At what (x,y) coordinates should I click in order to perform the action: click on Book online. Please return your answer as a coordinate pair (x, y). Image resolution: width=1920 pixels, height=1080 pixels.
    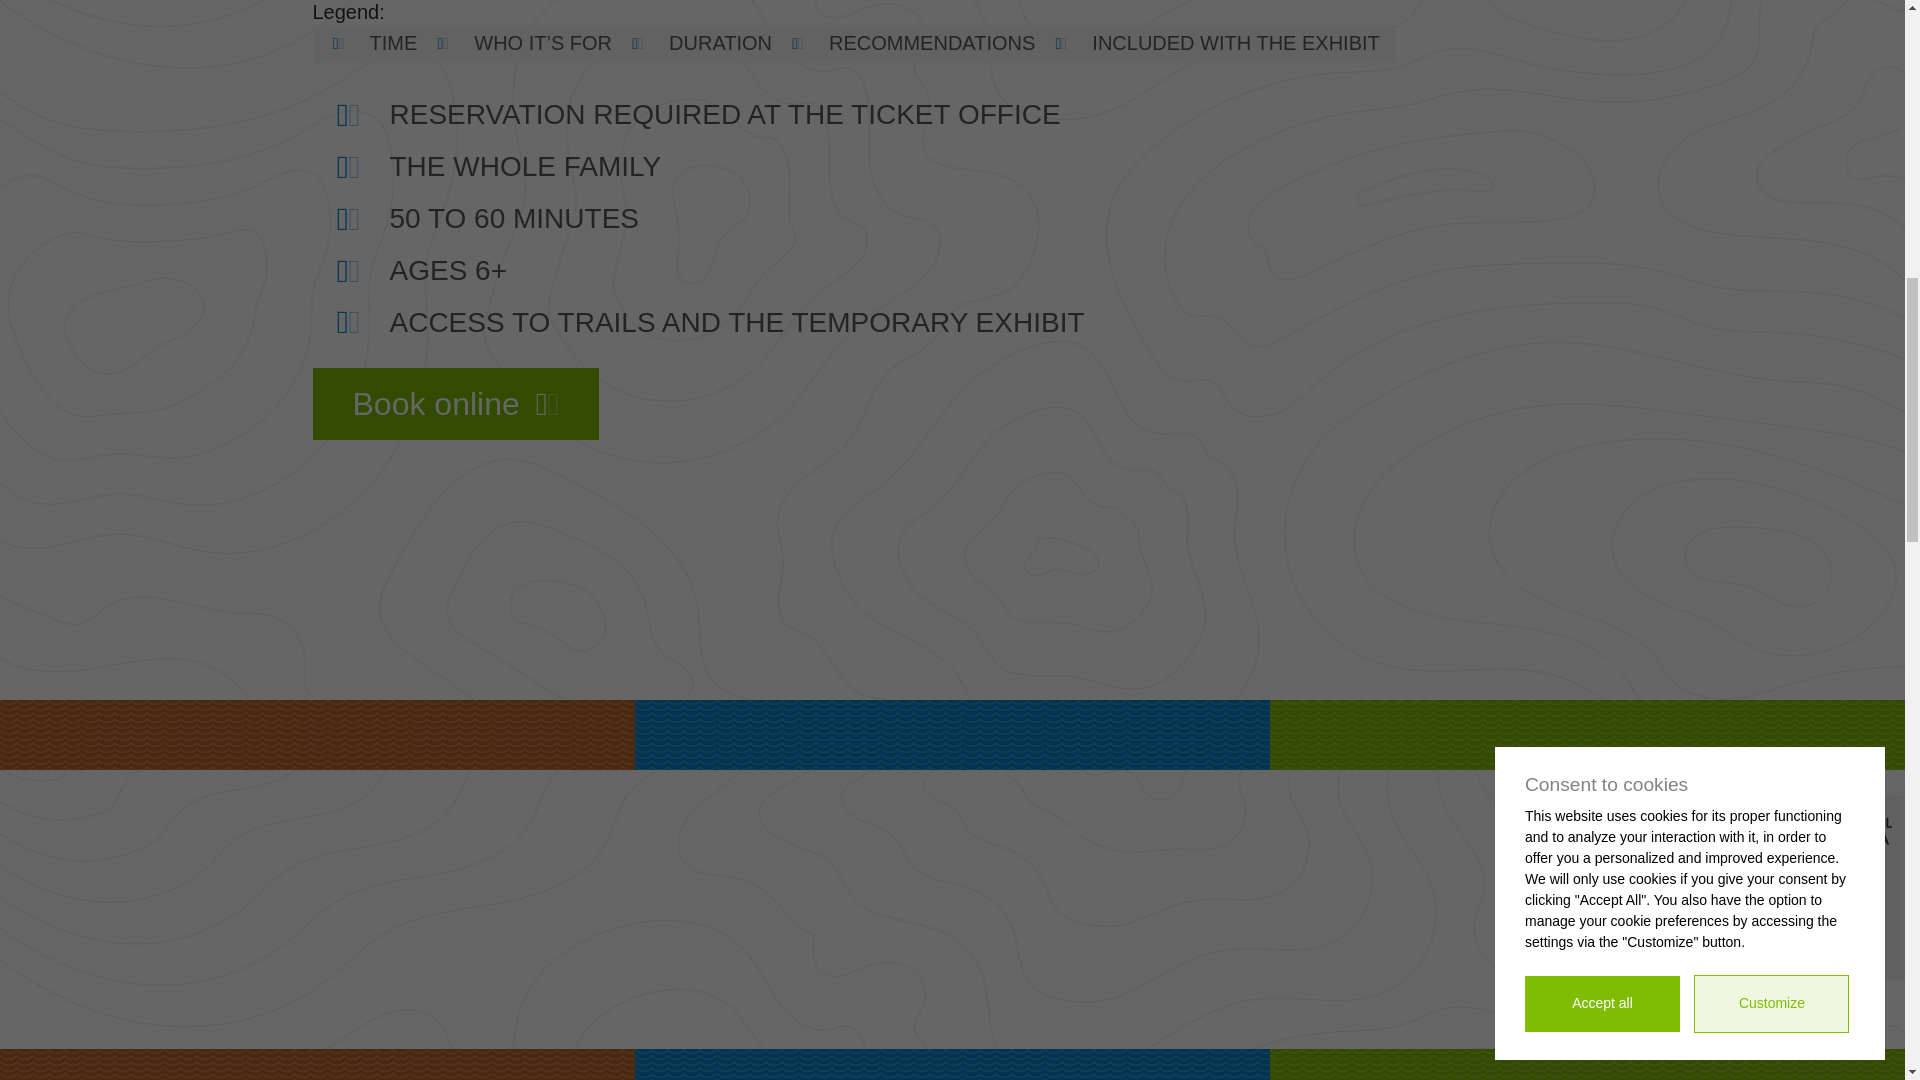
    Looking at the image, I should click on (455, 404).